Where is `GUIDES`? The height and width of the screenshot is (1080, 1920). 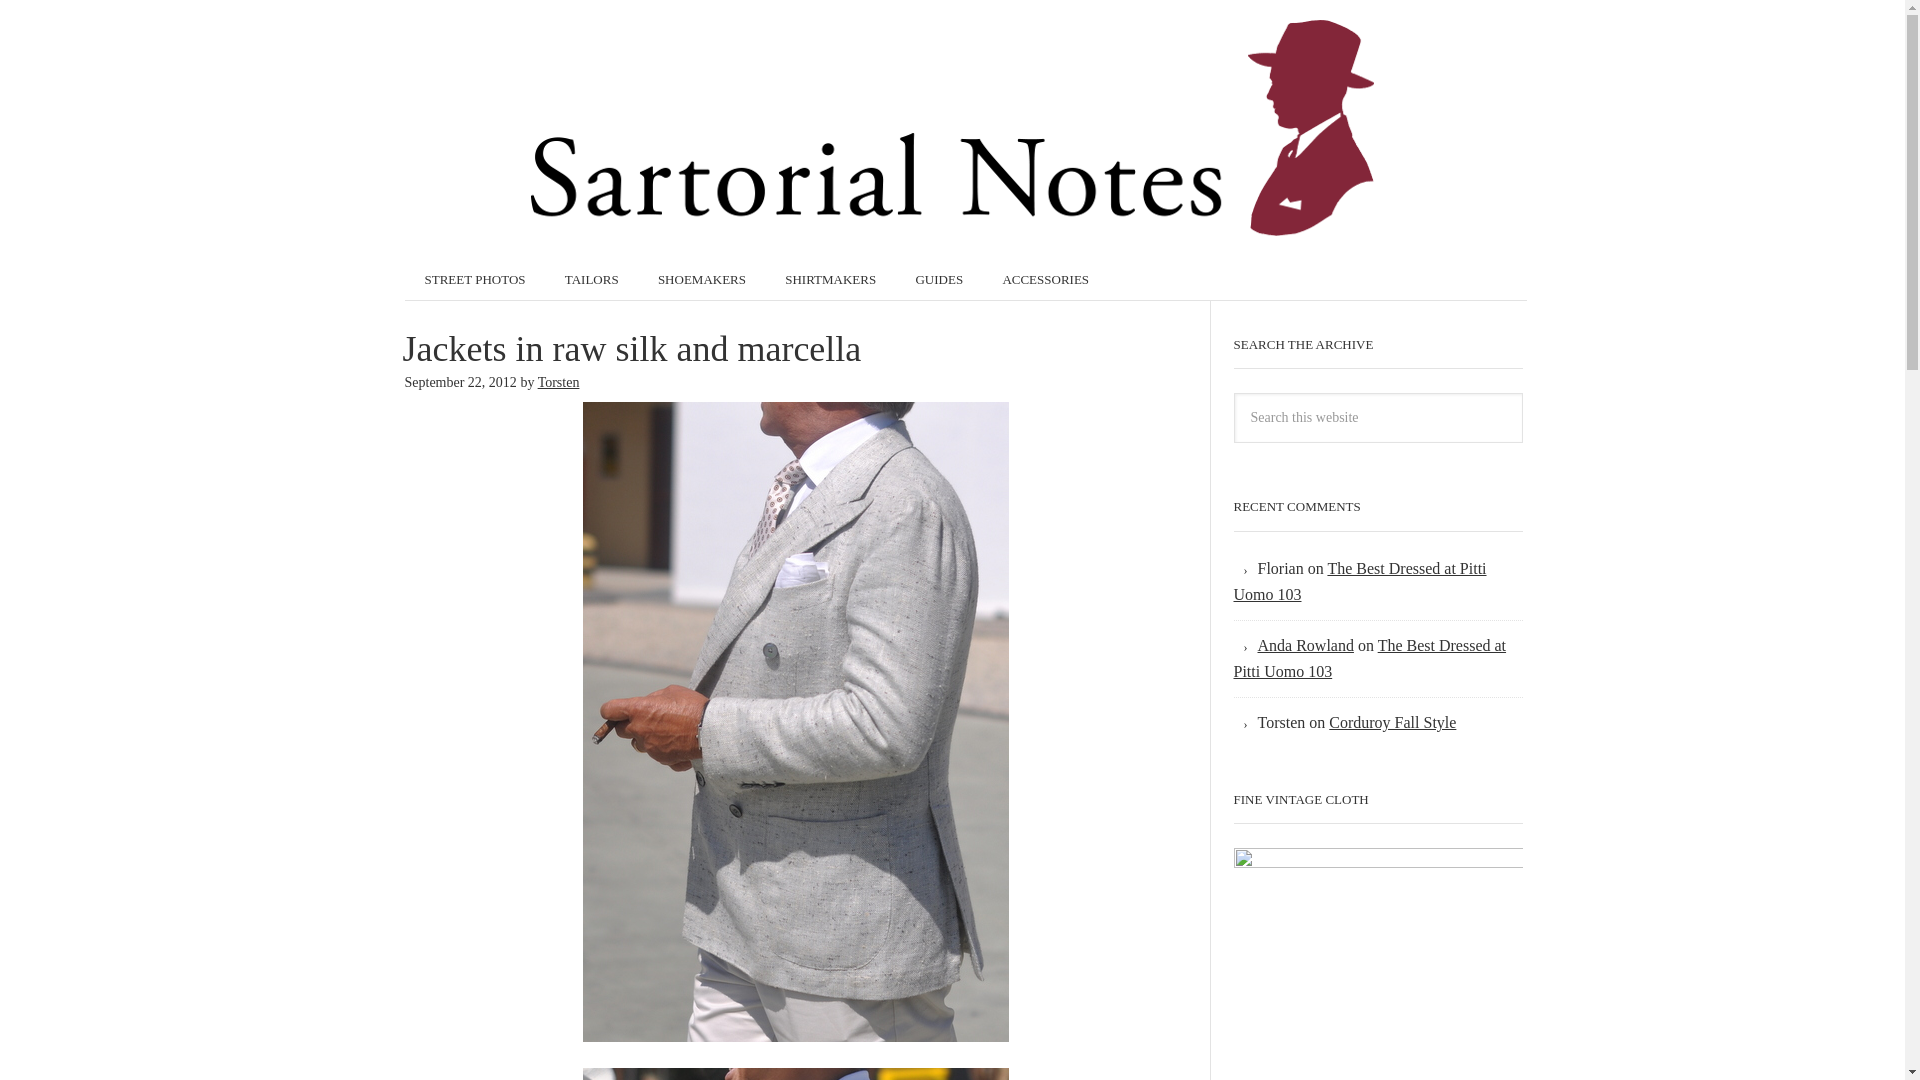 GUIDES is located at coordinates (938, 280).